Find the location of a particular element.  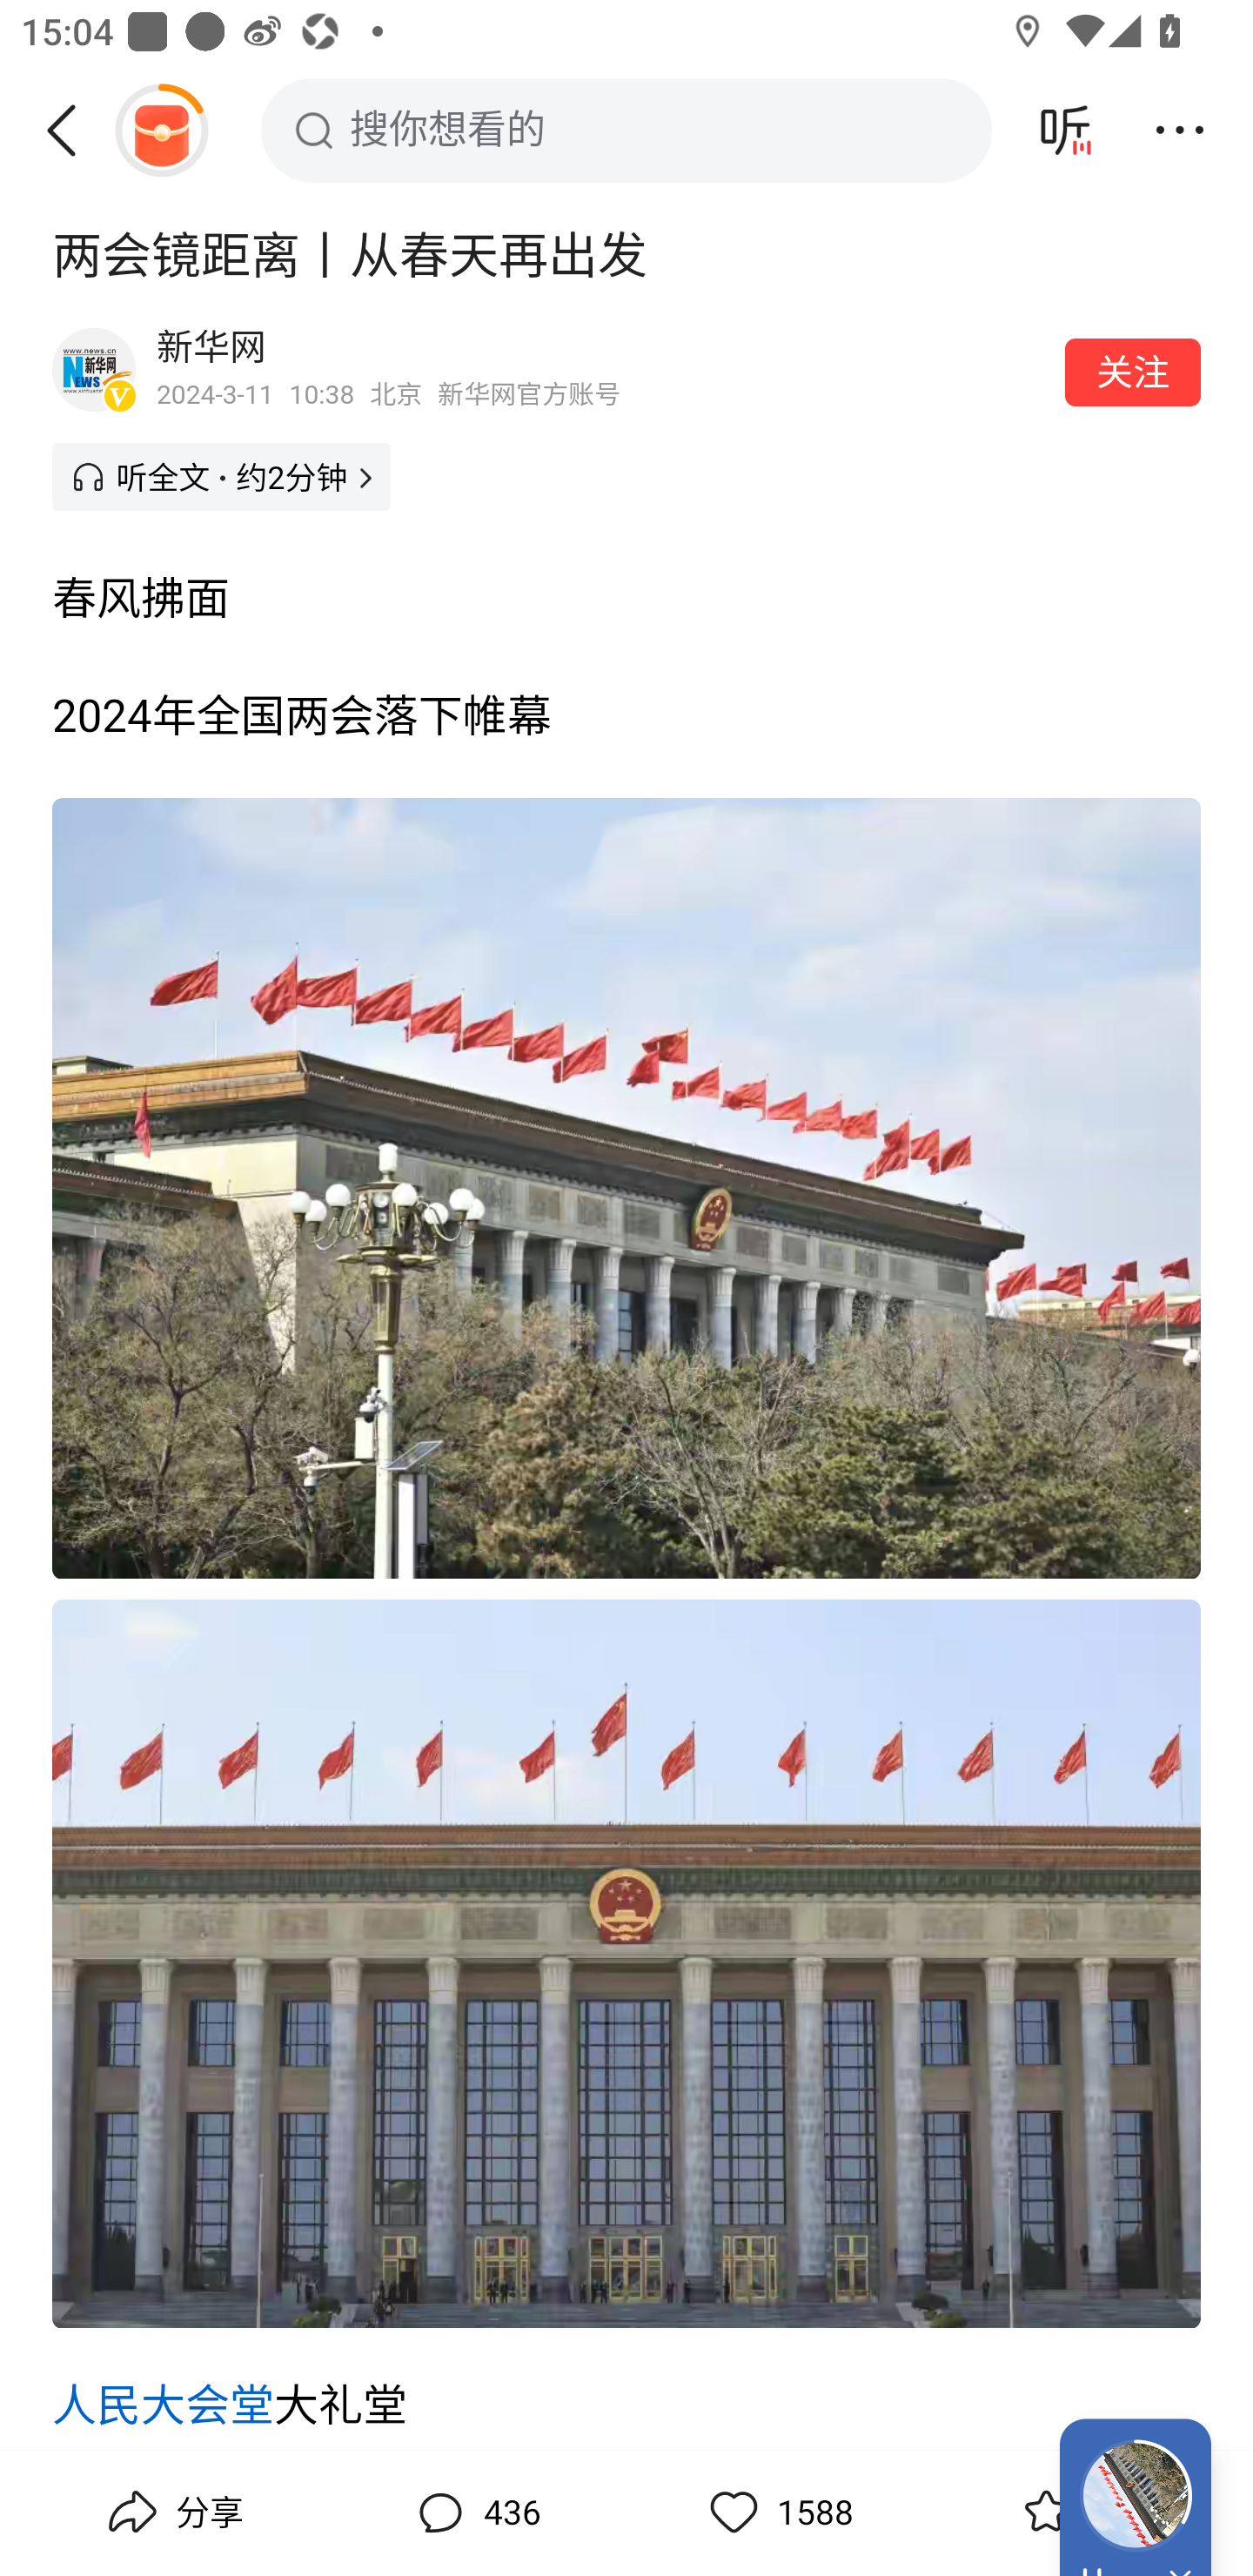

关注作者 is located at coordinates (1133, 372).